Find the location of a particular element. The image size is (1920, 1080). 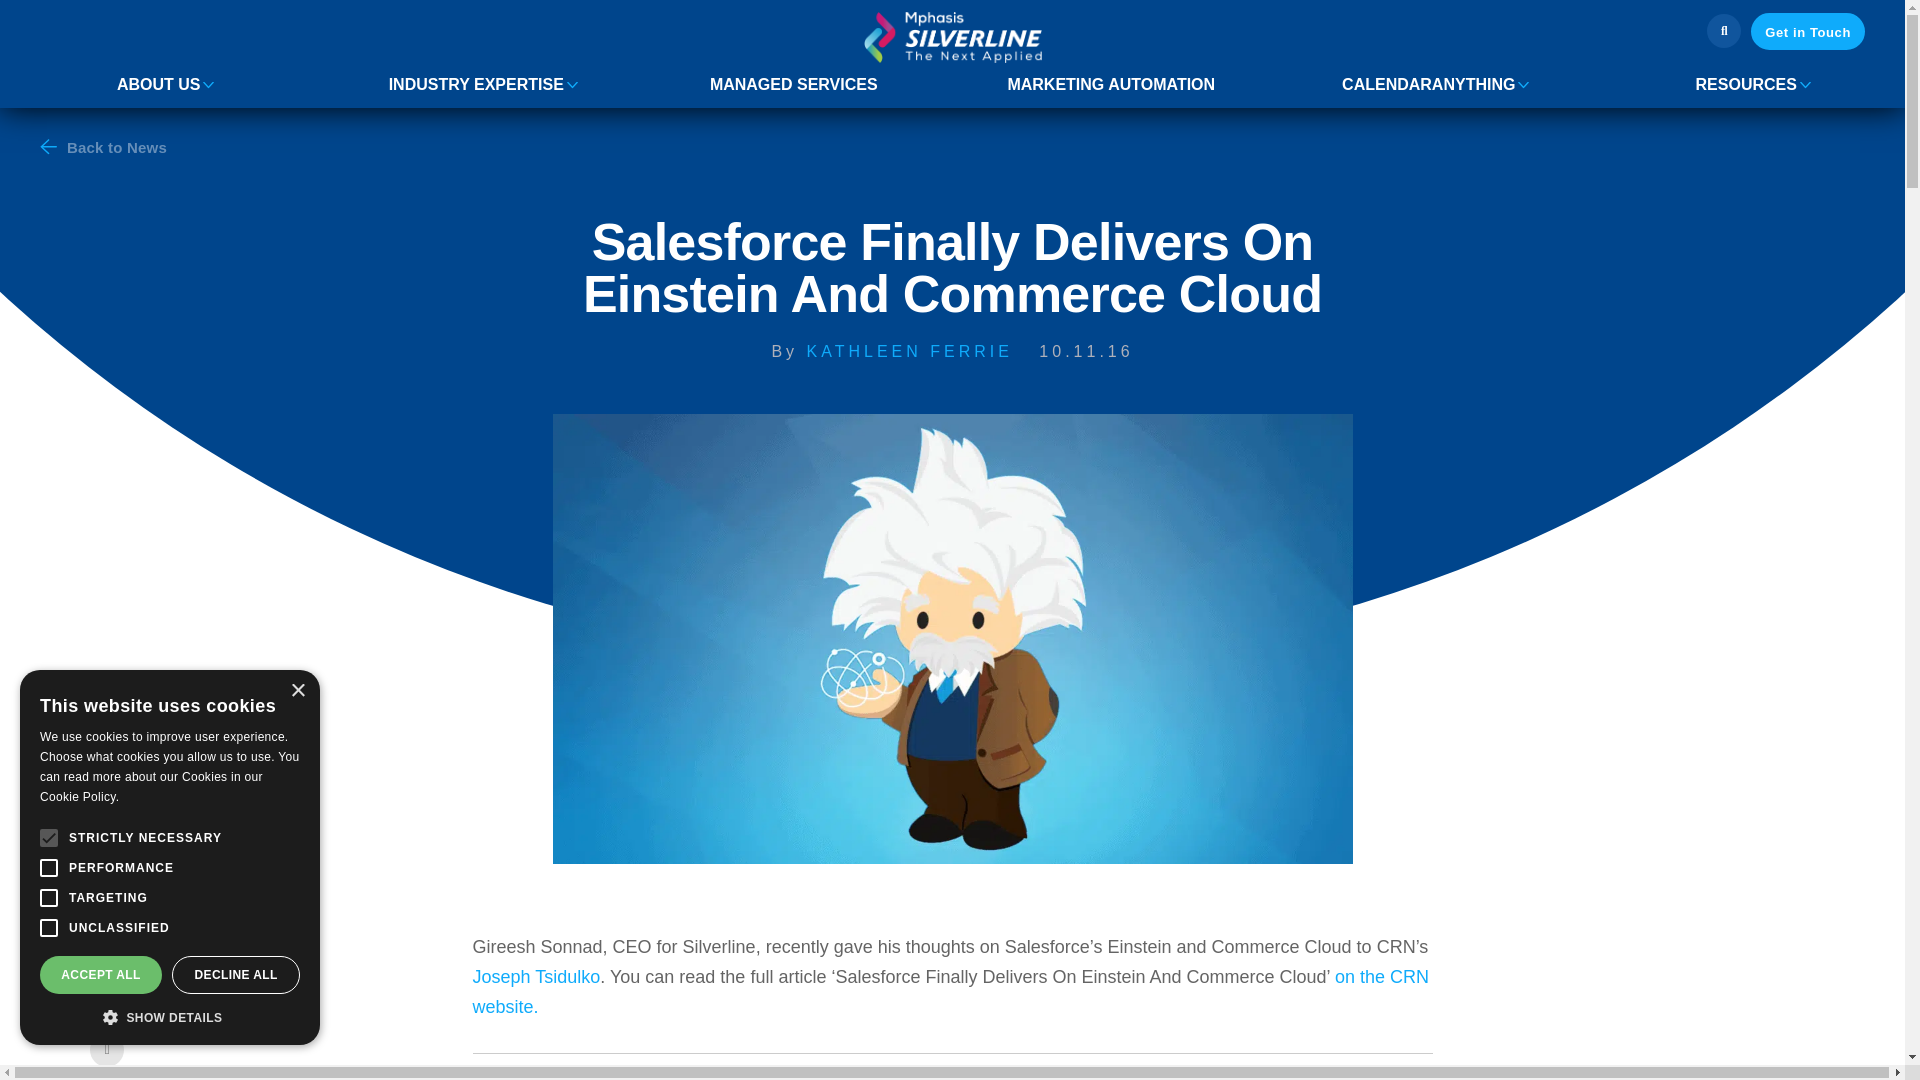

ABOUT US is located at coordinates (159, 84).